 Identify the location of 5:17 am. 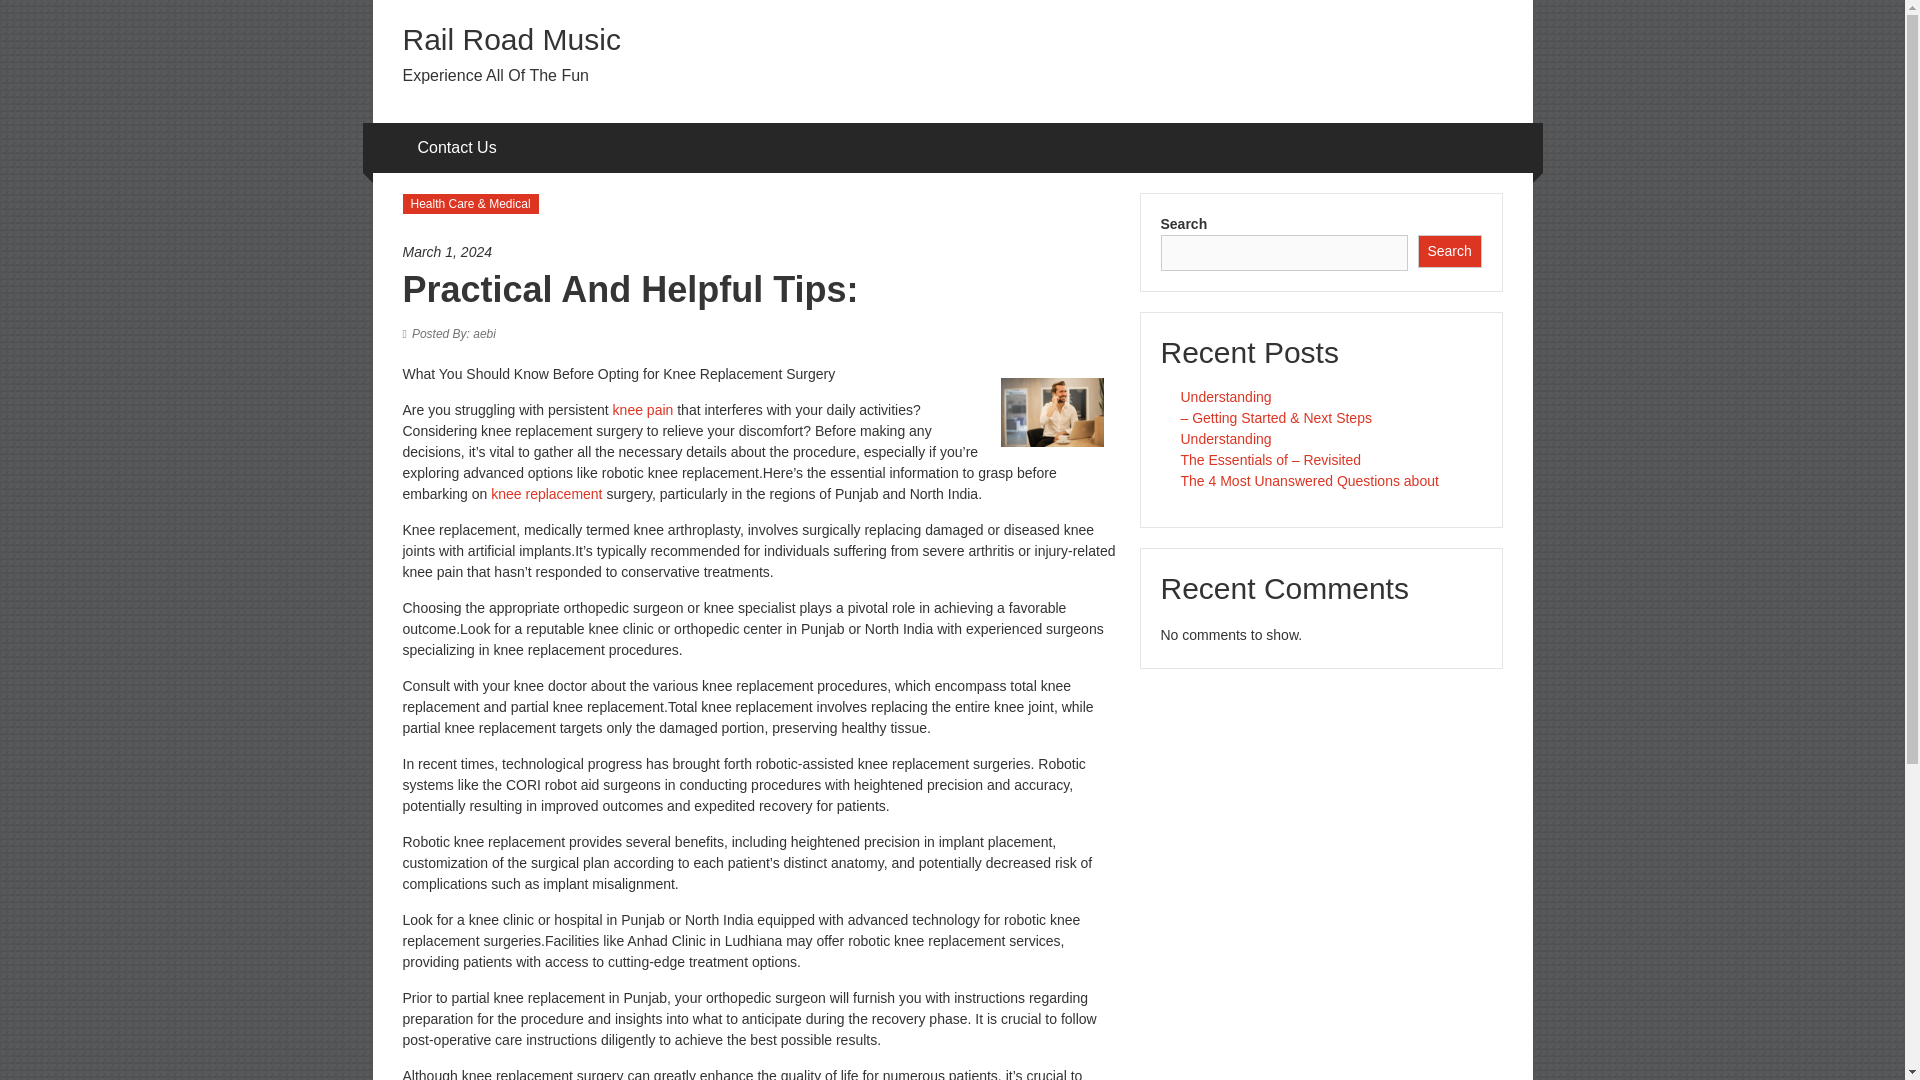
(759, 252).